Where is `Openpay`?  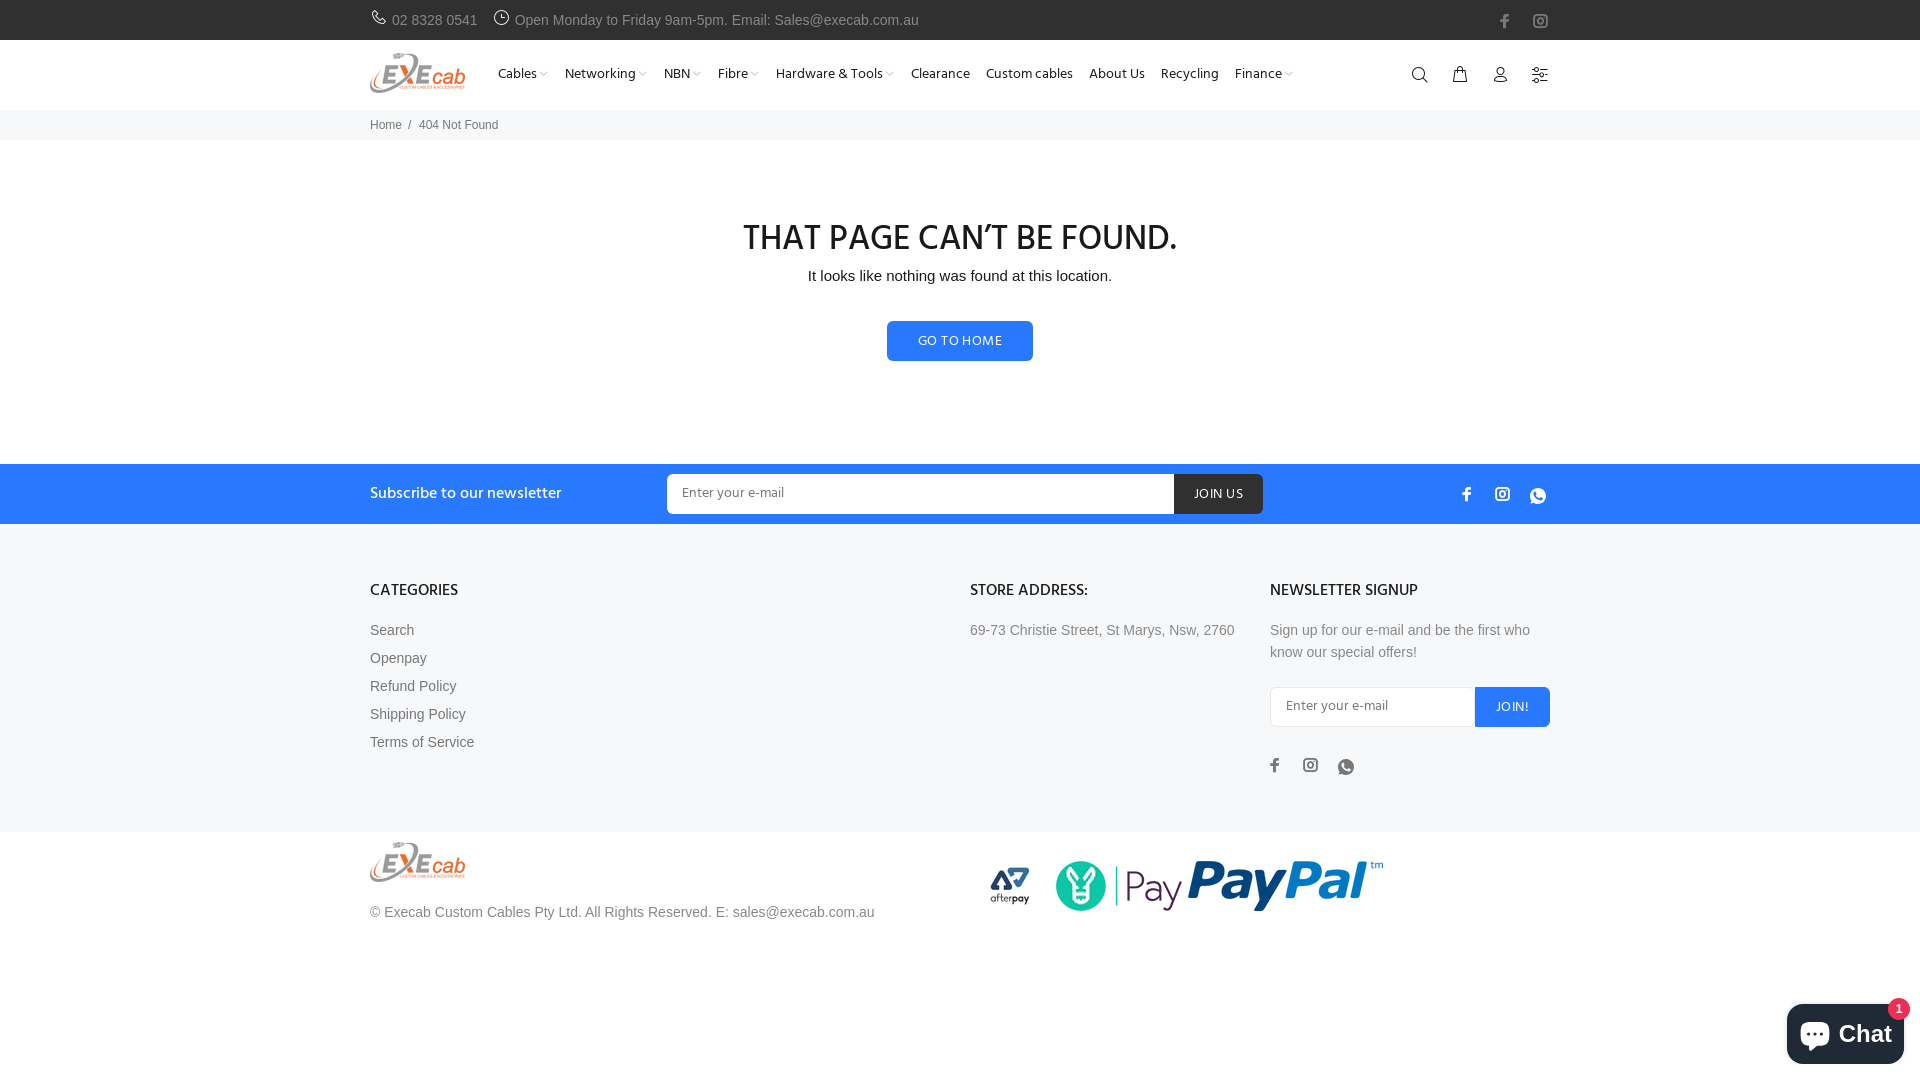 Openpay is located at coordinates (398, 658).